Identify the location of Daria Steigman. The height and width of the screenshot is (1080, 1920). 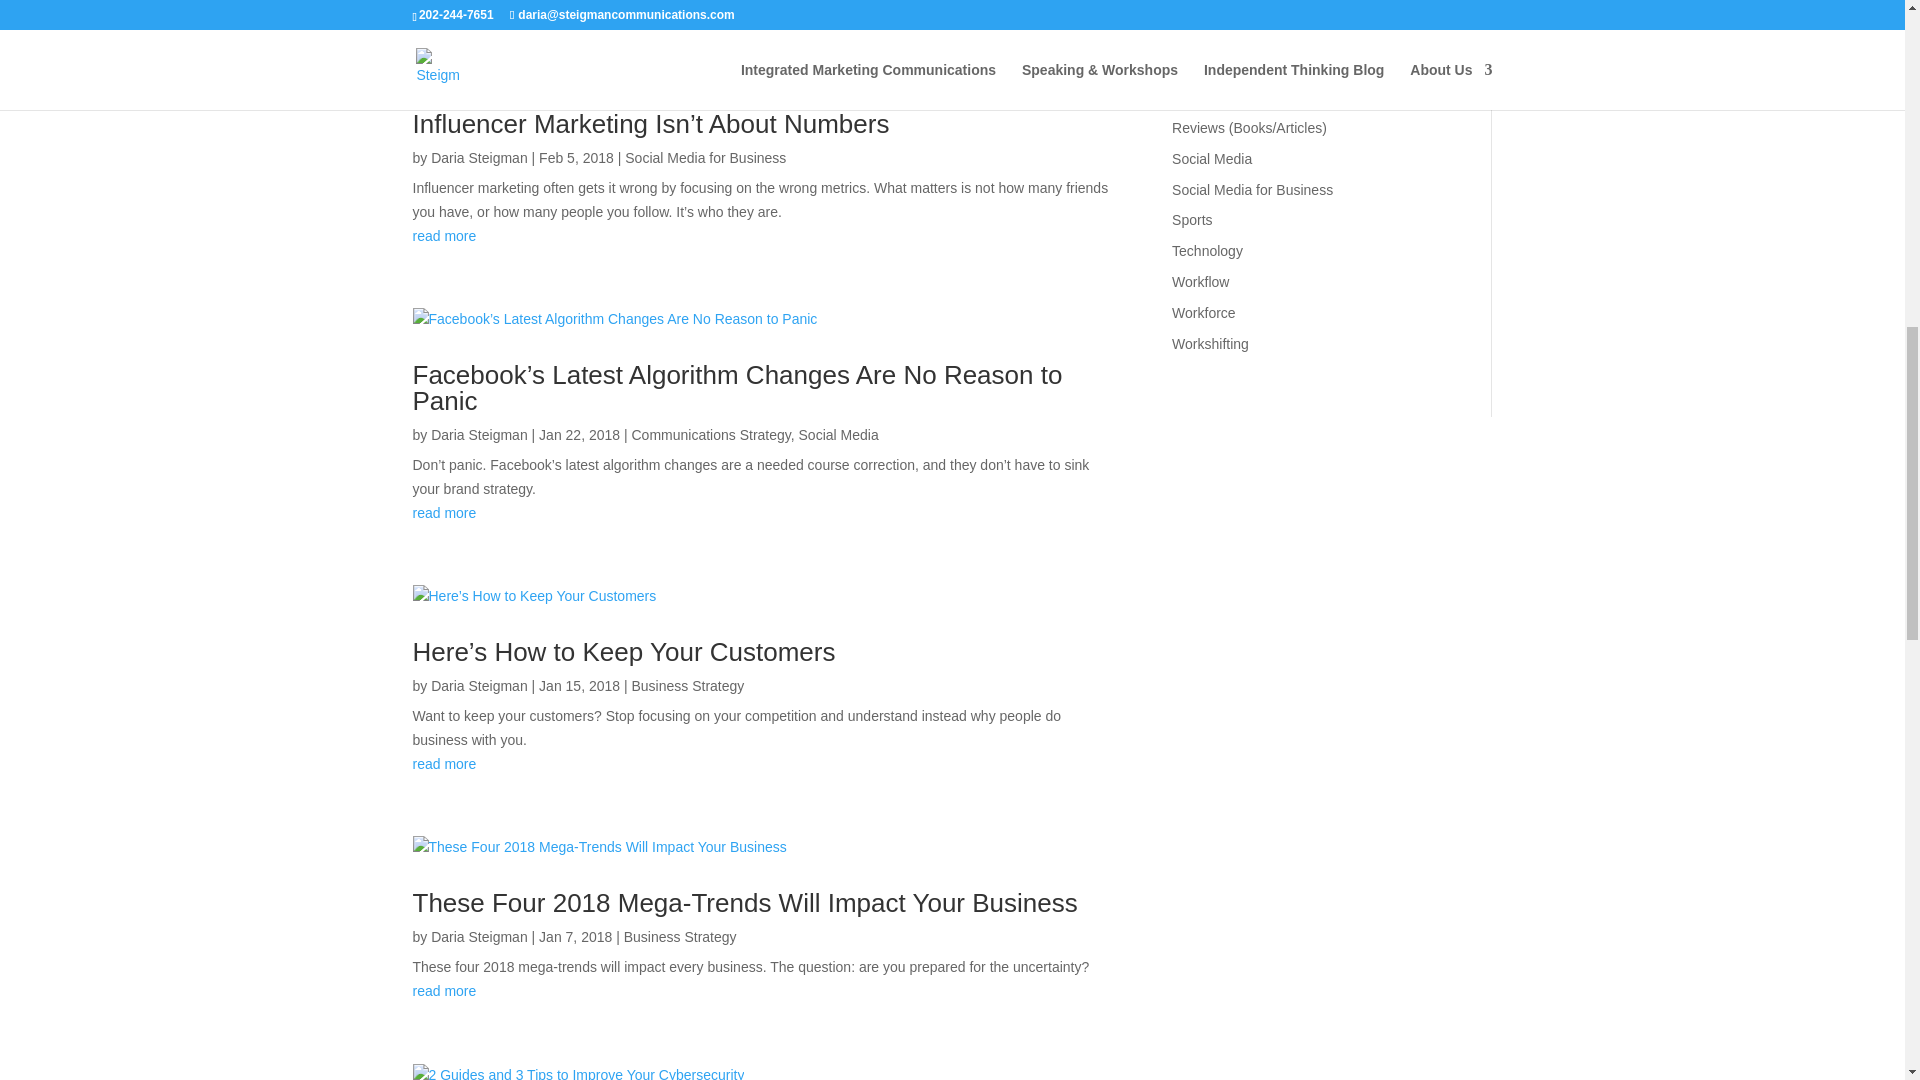
(479, 158).